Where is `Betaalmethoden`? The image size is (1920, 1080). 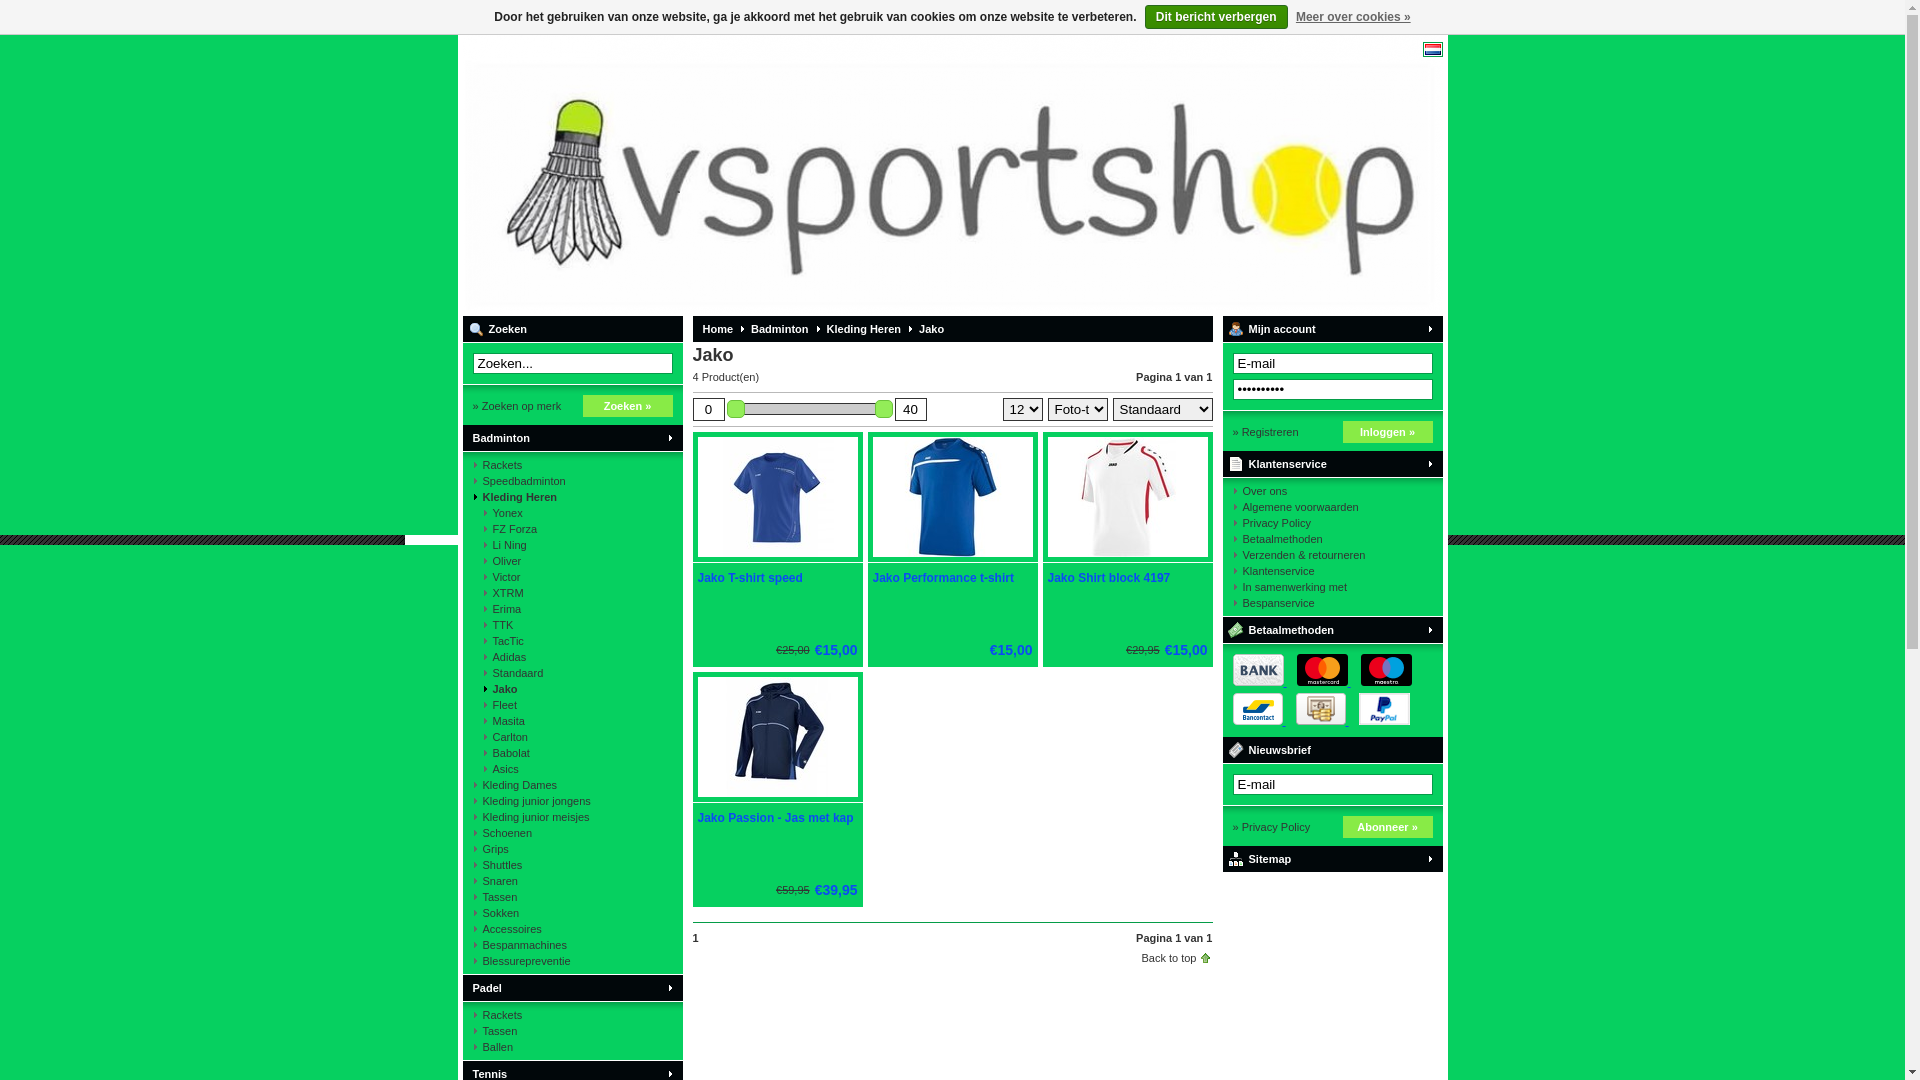 Betaalmethoden is located at coordinates (1332, 630).